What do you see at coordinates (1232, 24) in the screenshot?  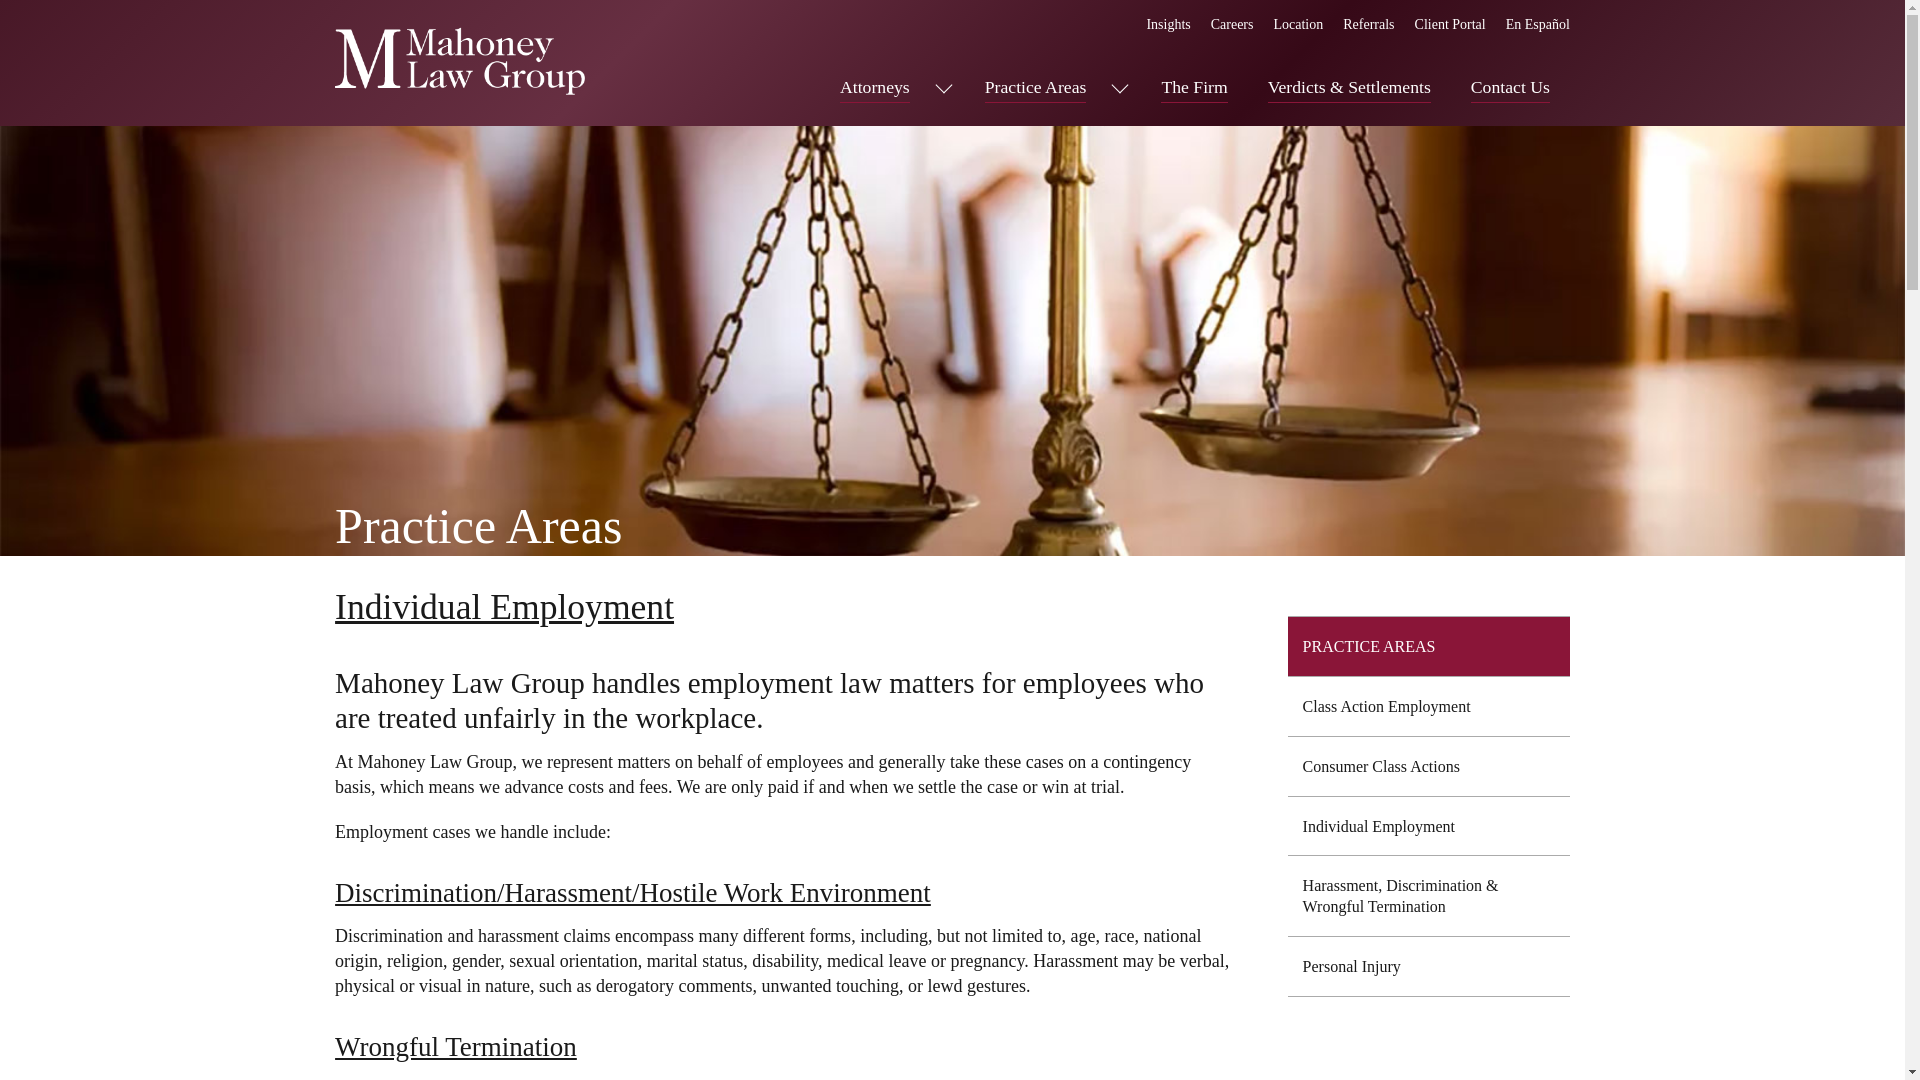 I see `Careers` at bounding box center [1232, 24].